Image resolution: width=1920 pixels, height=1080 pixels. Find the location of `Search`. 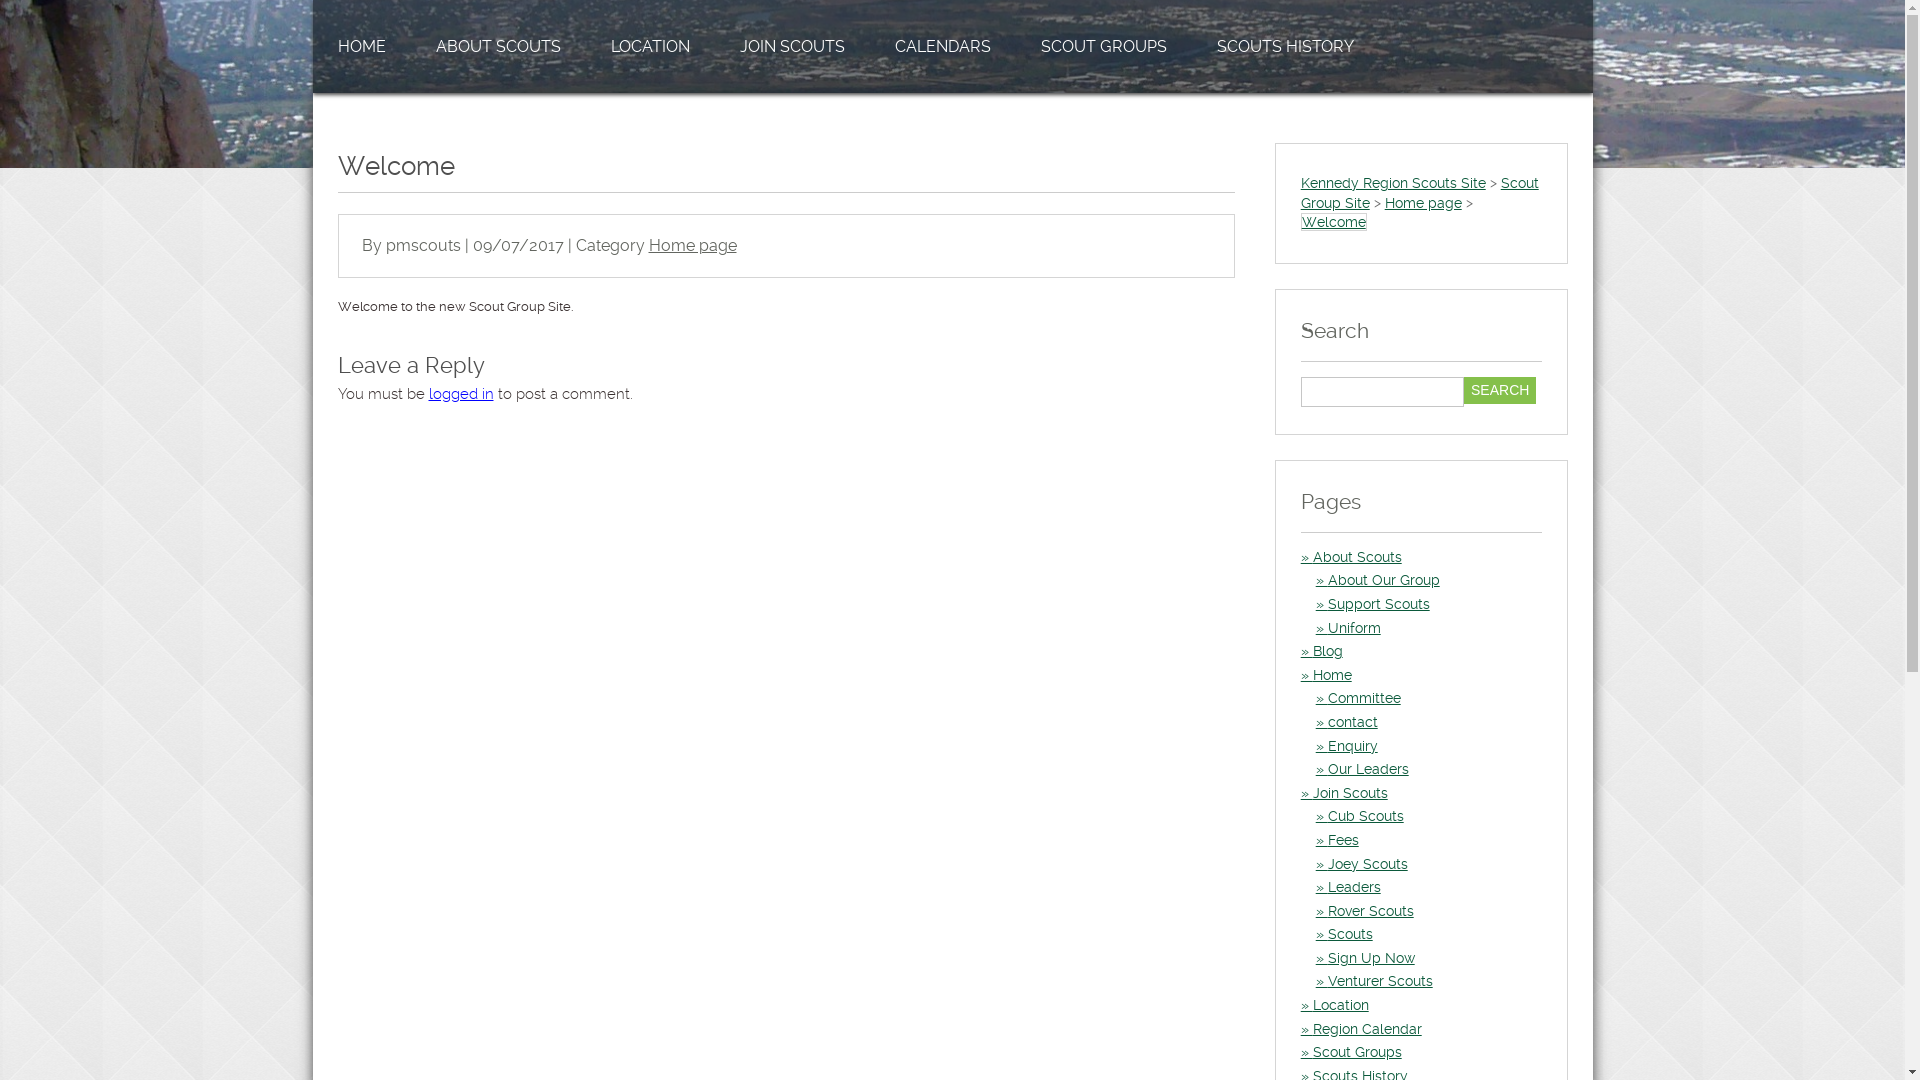

Search is located at coordinates (1500, 390).